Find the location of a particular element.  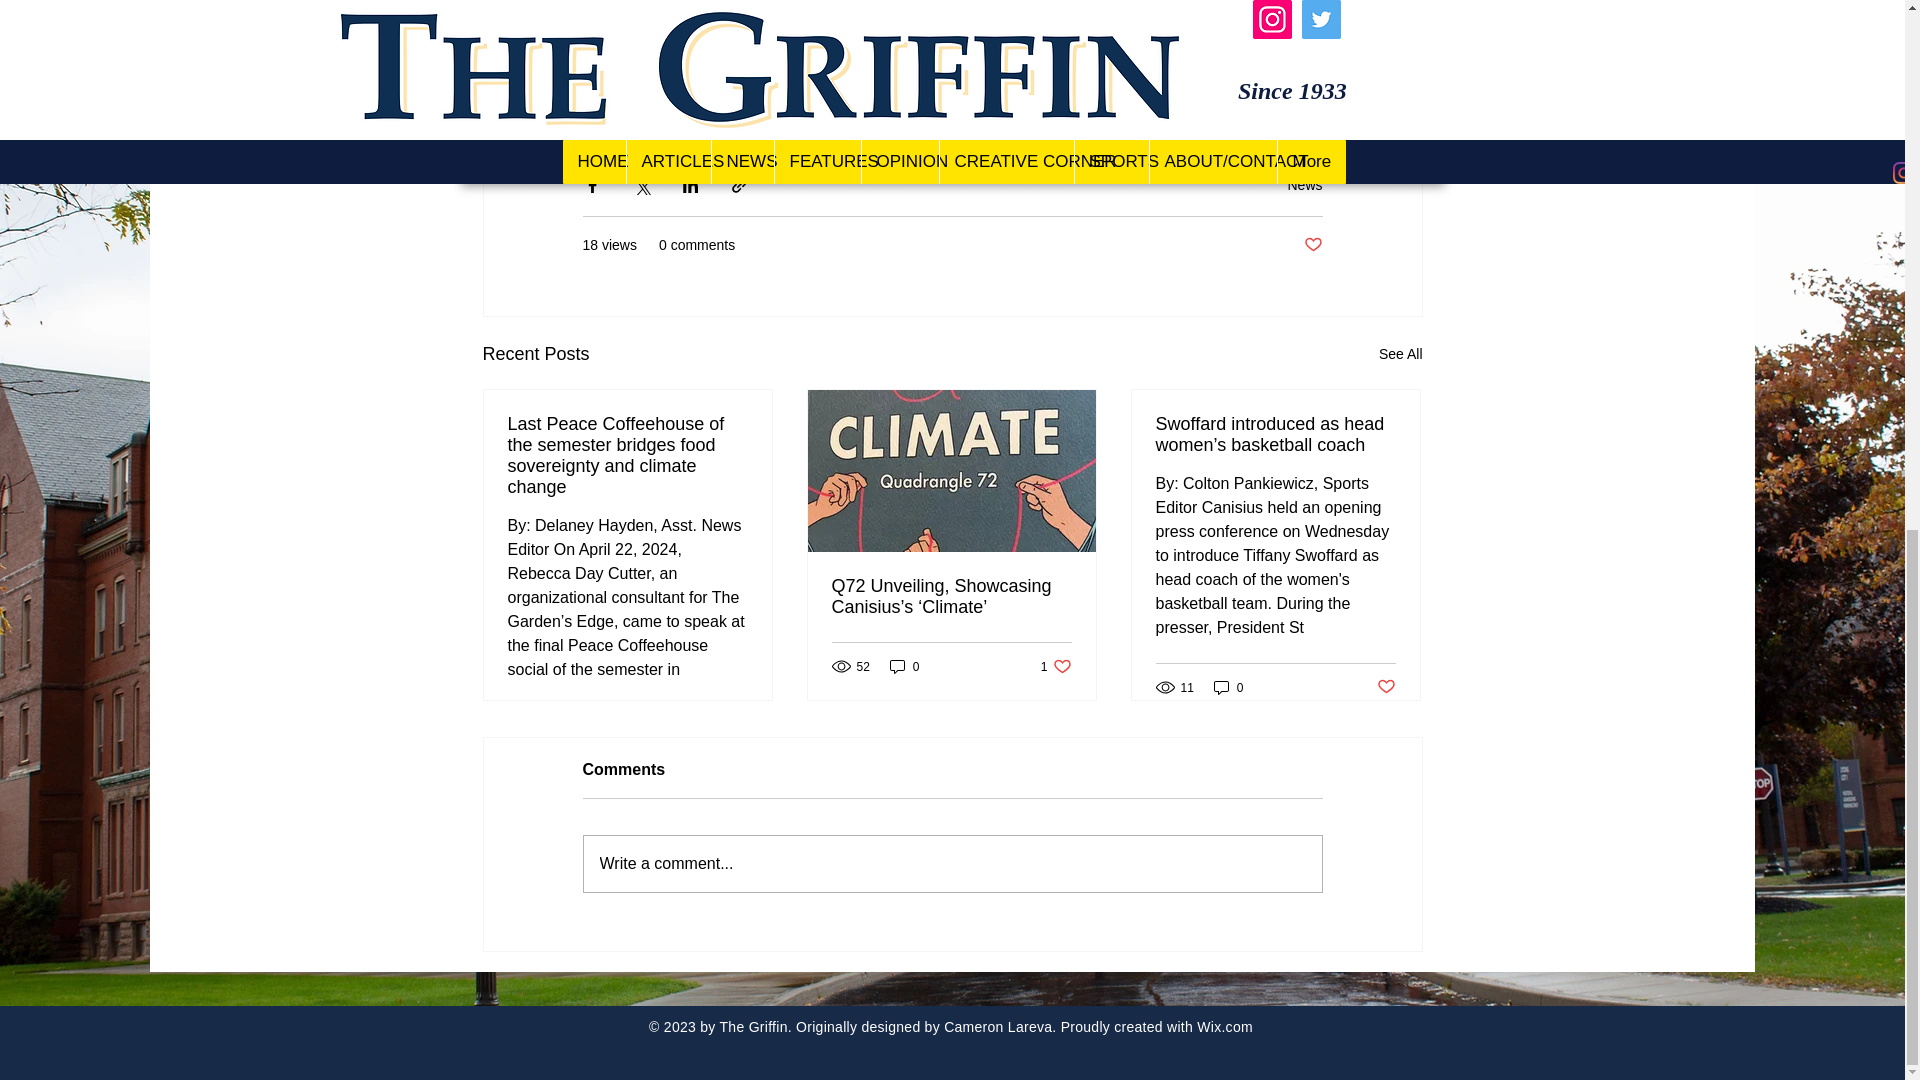

Post not marked as liked is located at coordinates (1056, 666).